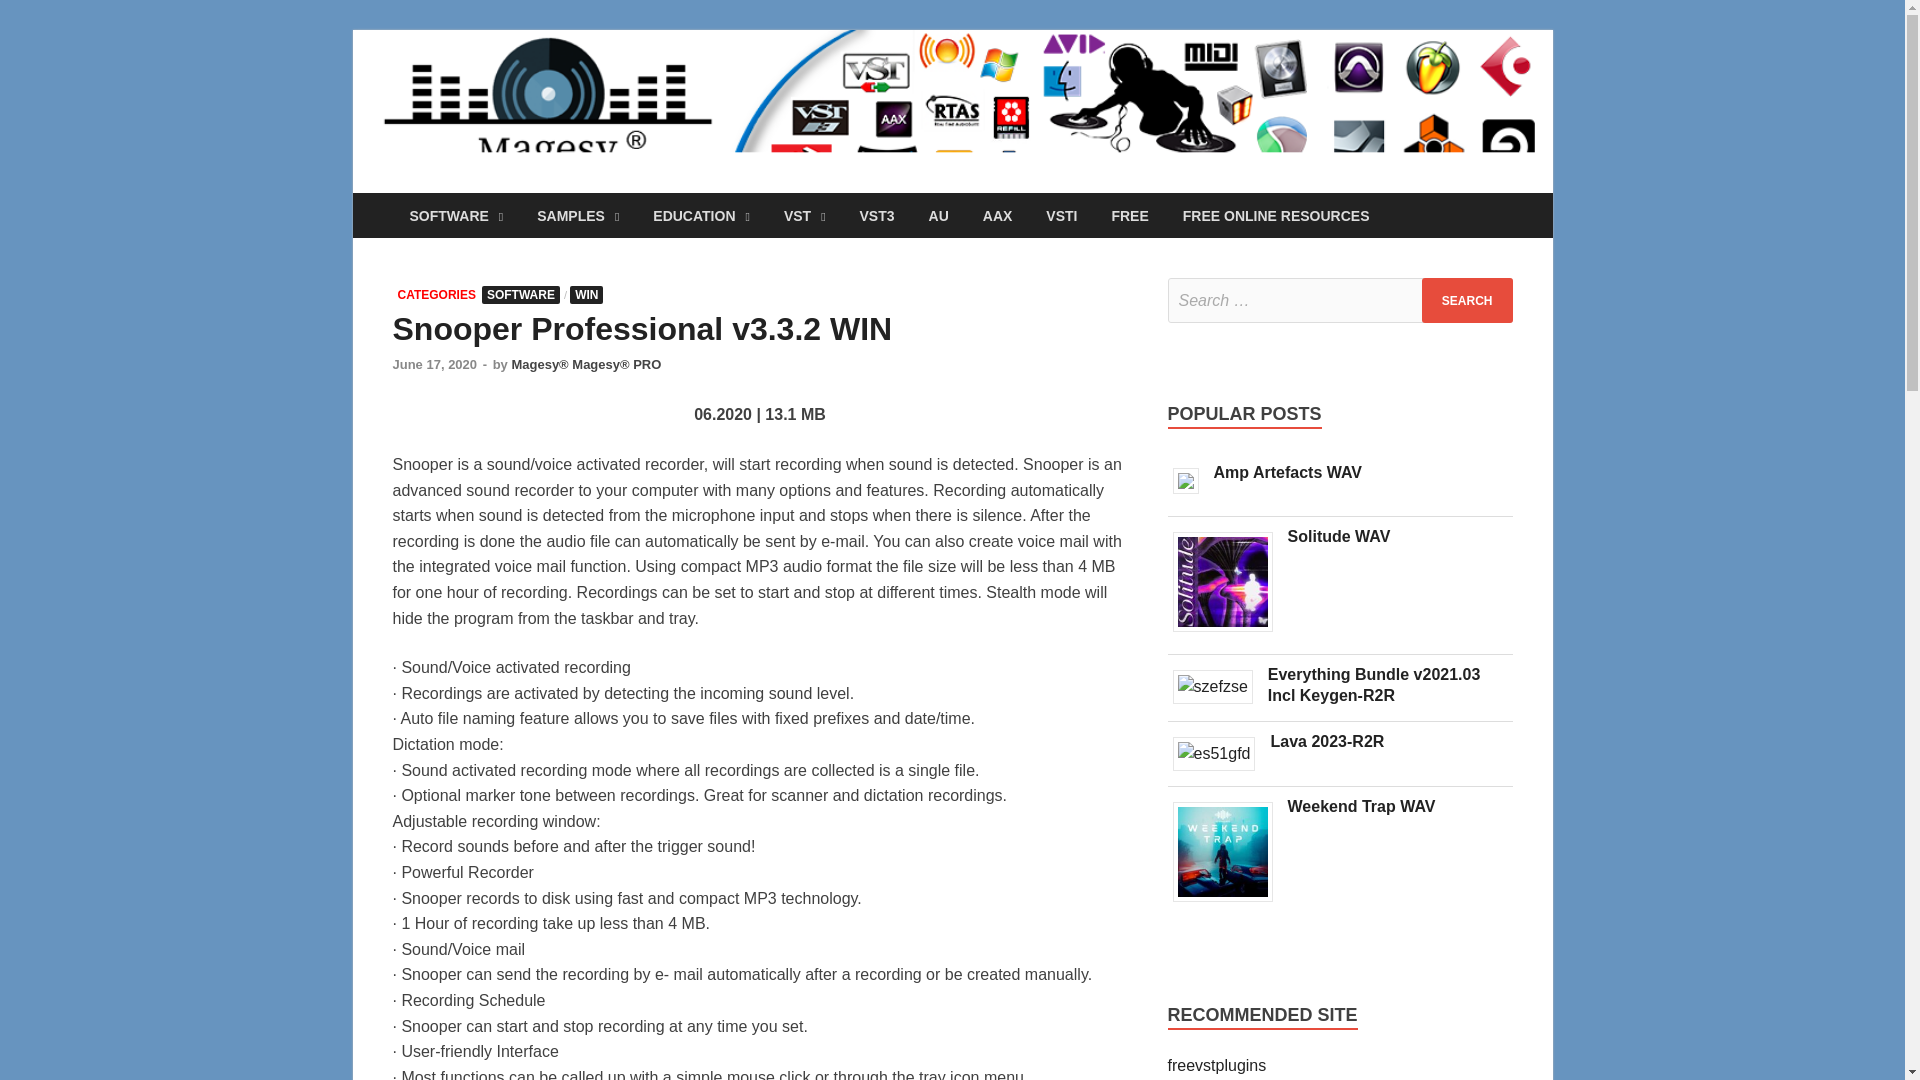 Image resolution: width=1920 pixels, height=1080 pixels. I want to click on Weekend Trap WAV, so click(1230, 902).